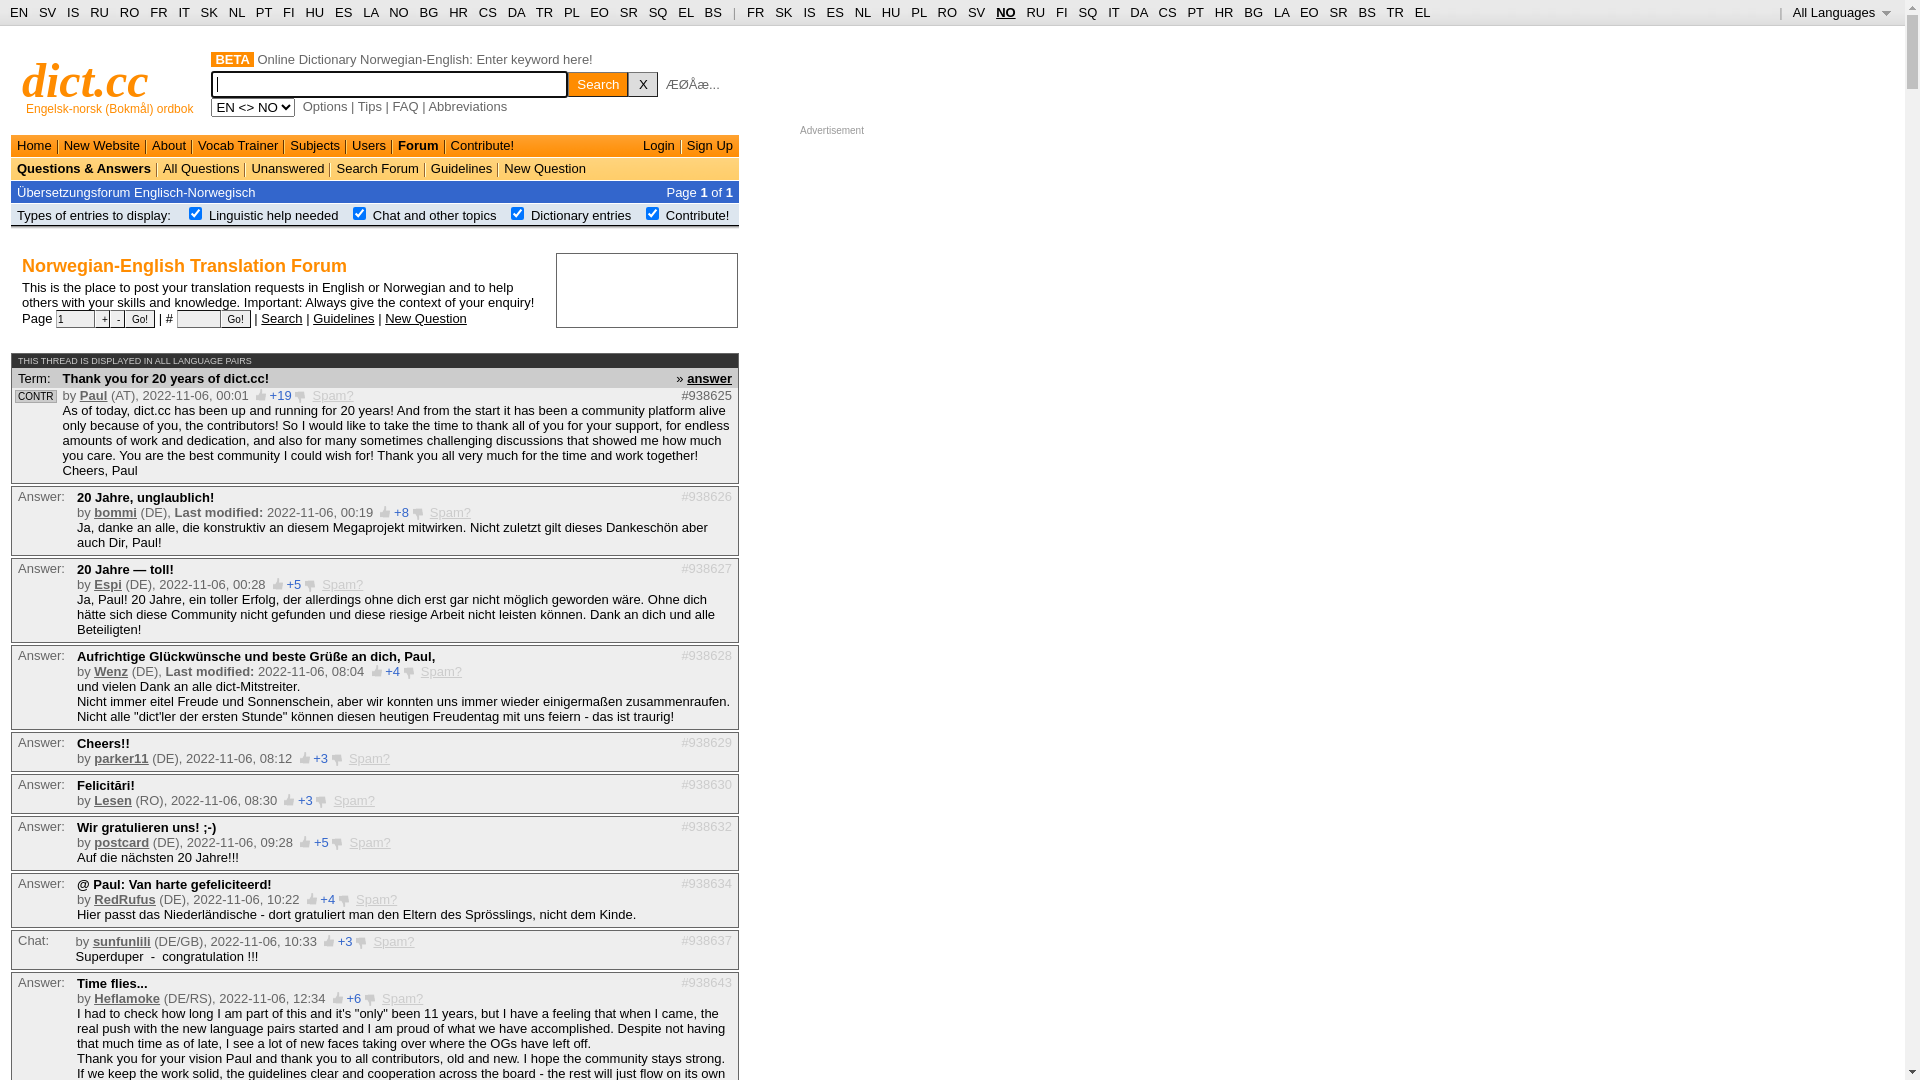 The image size is (1920, 1080). What do you see at coordinates (332, 396) in the screenshot?
I see `Spam?` at bounding box center [332, 396].